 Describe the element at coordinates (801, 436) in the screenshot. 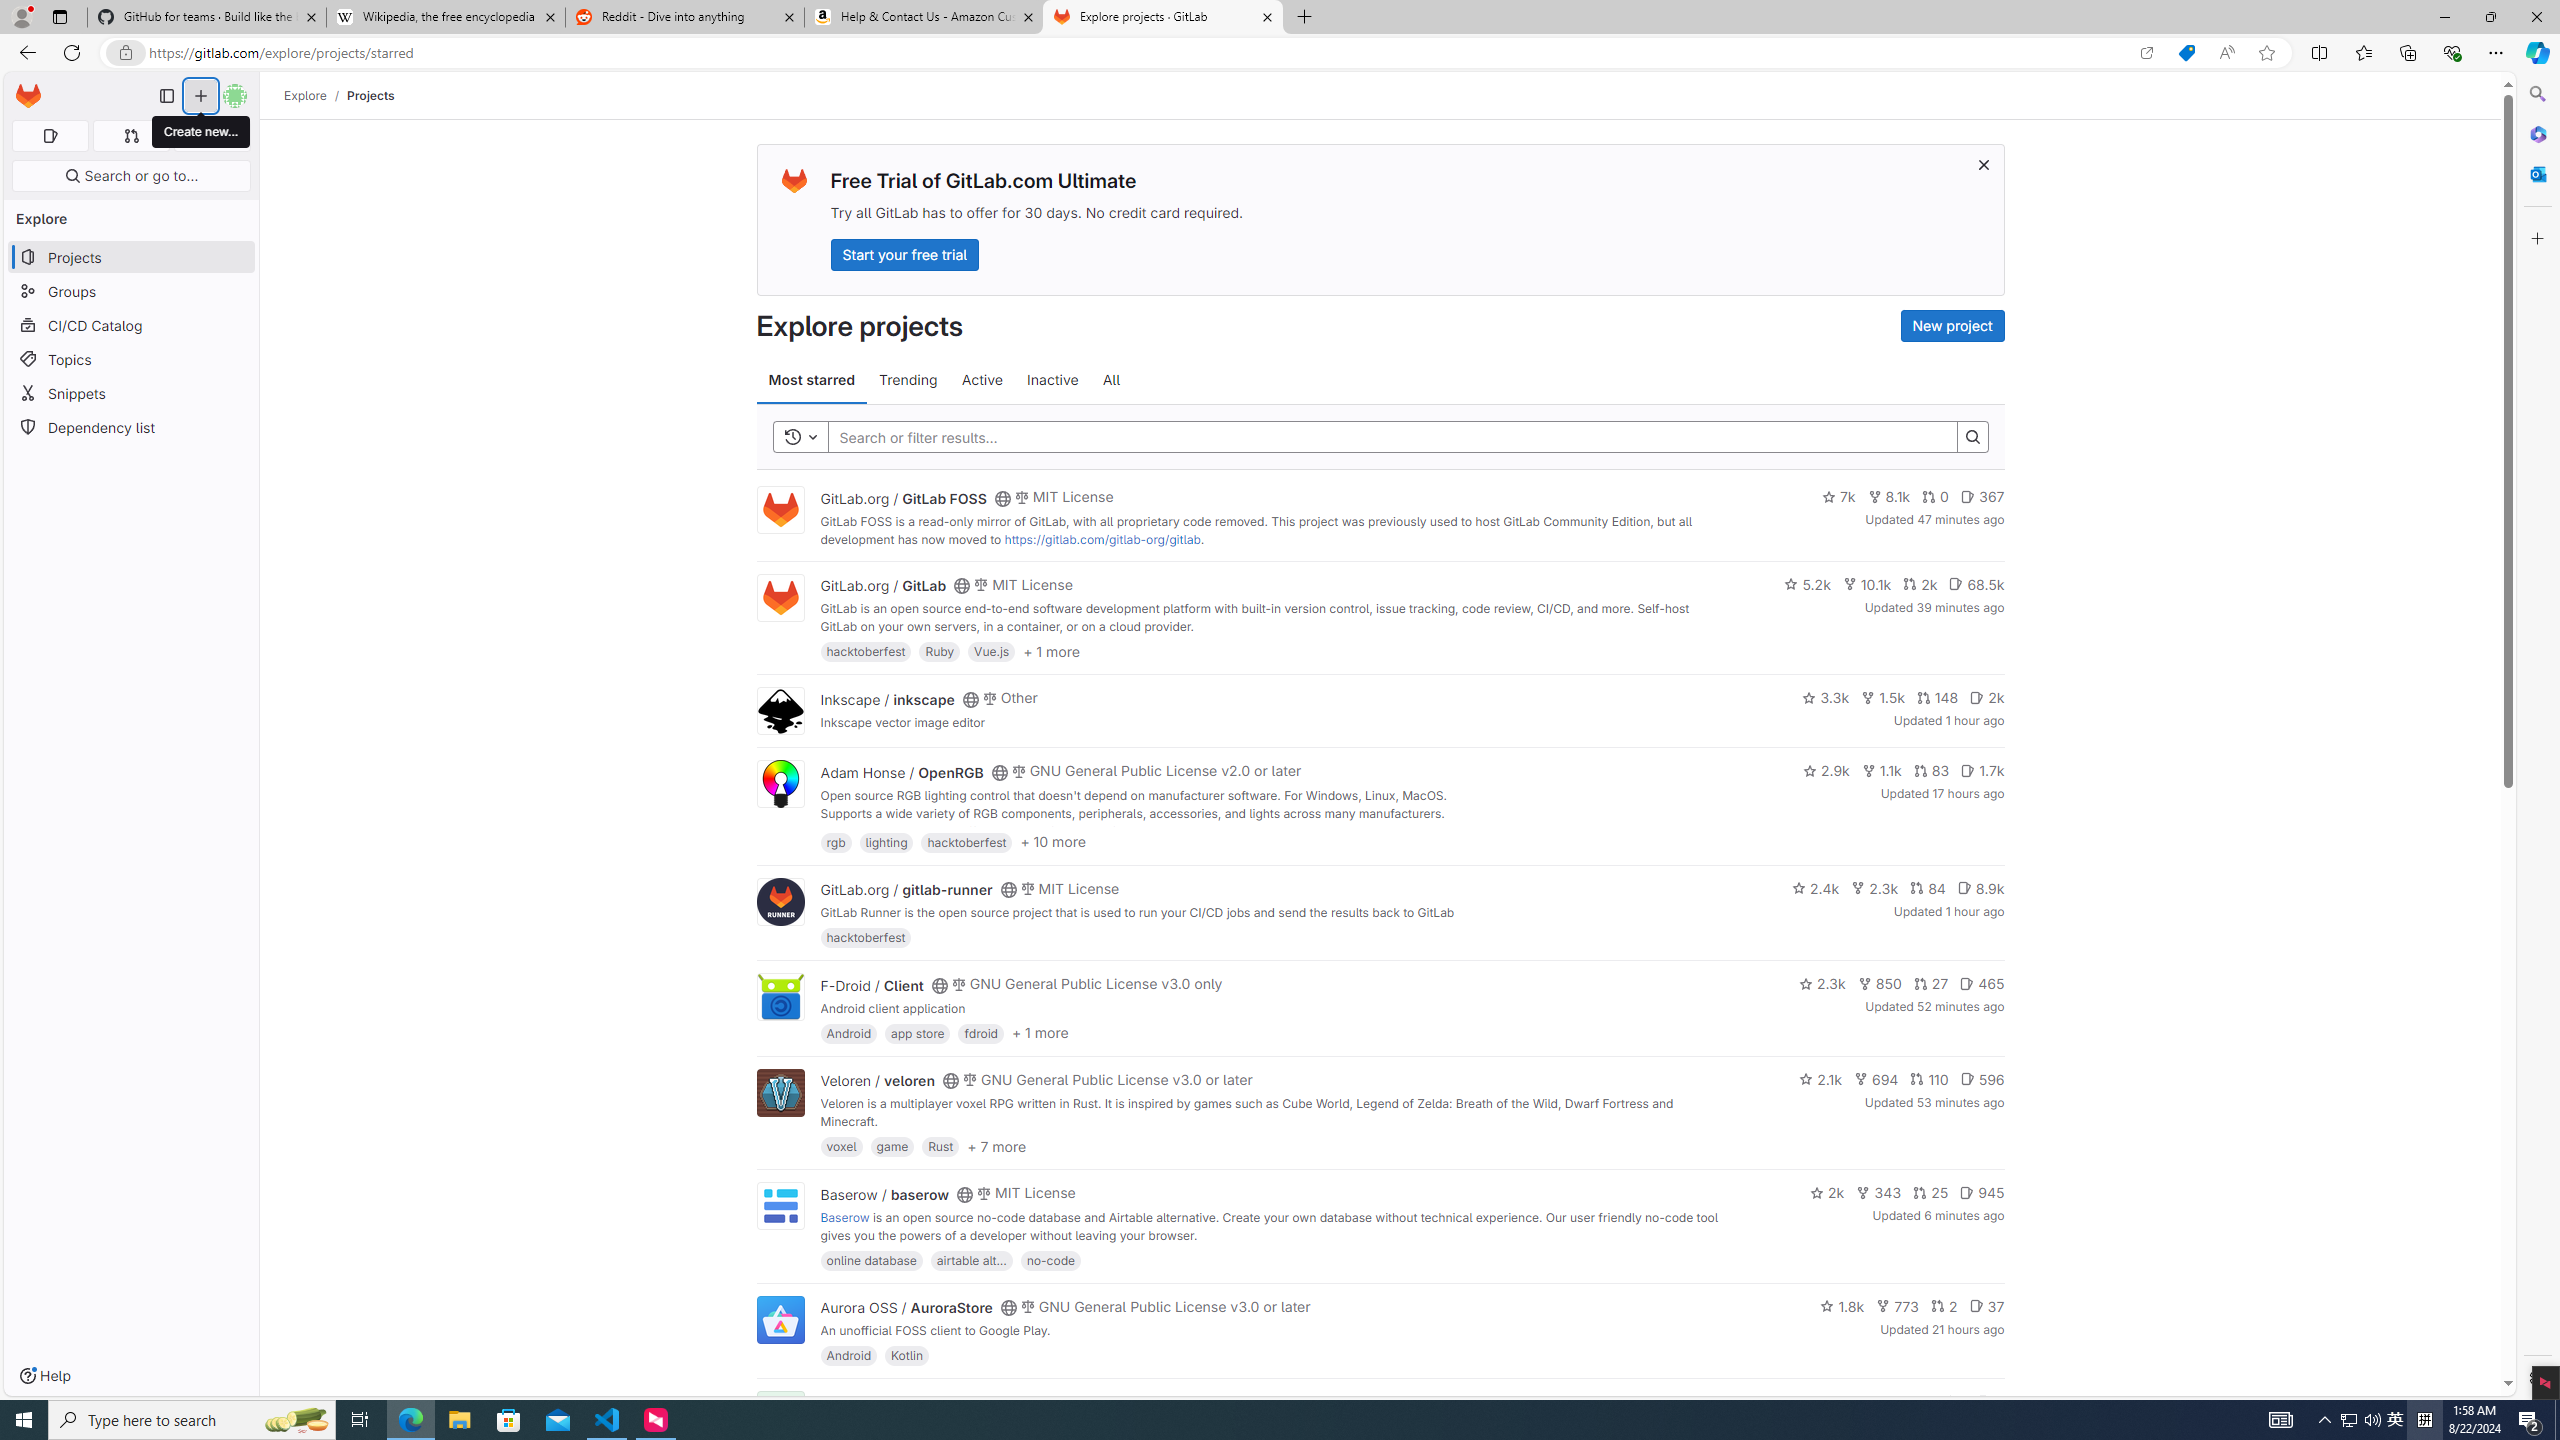

I see `Toggle history` at that location.